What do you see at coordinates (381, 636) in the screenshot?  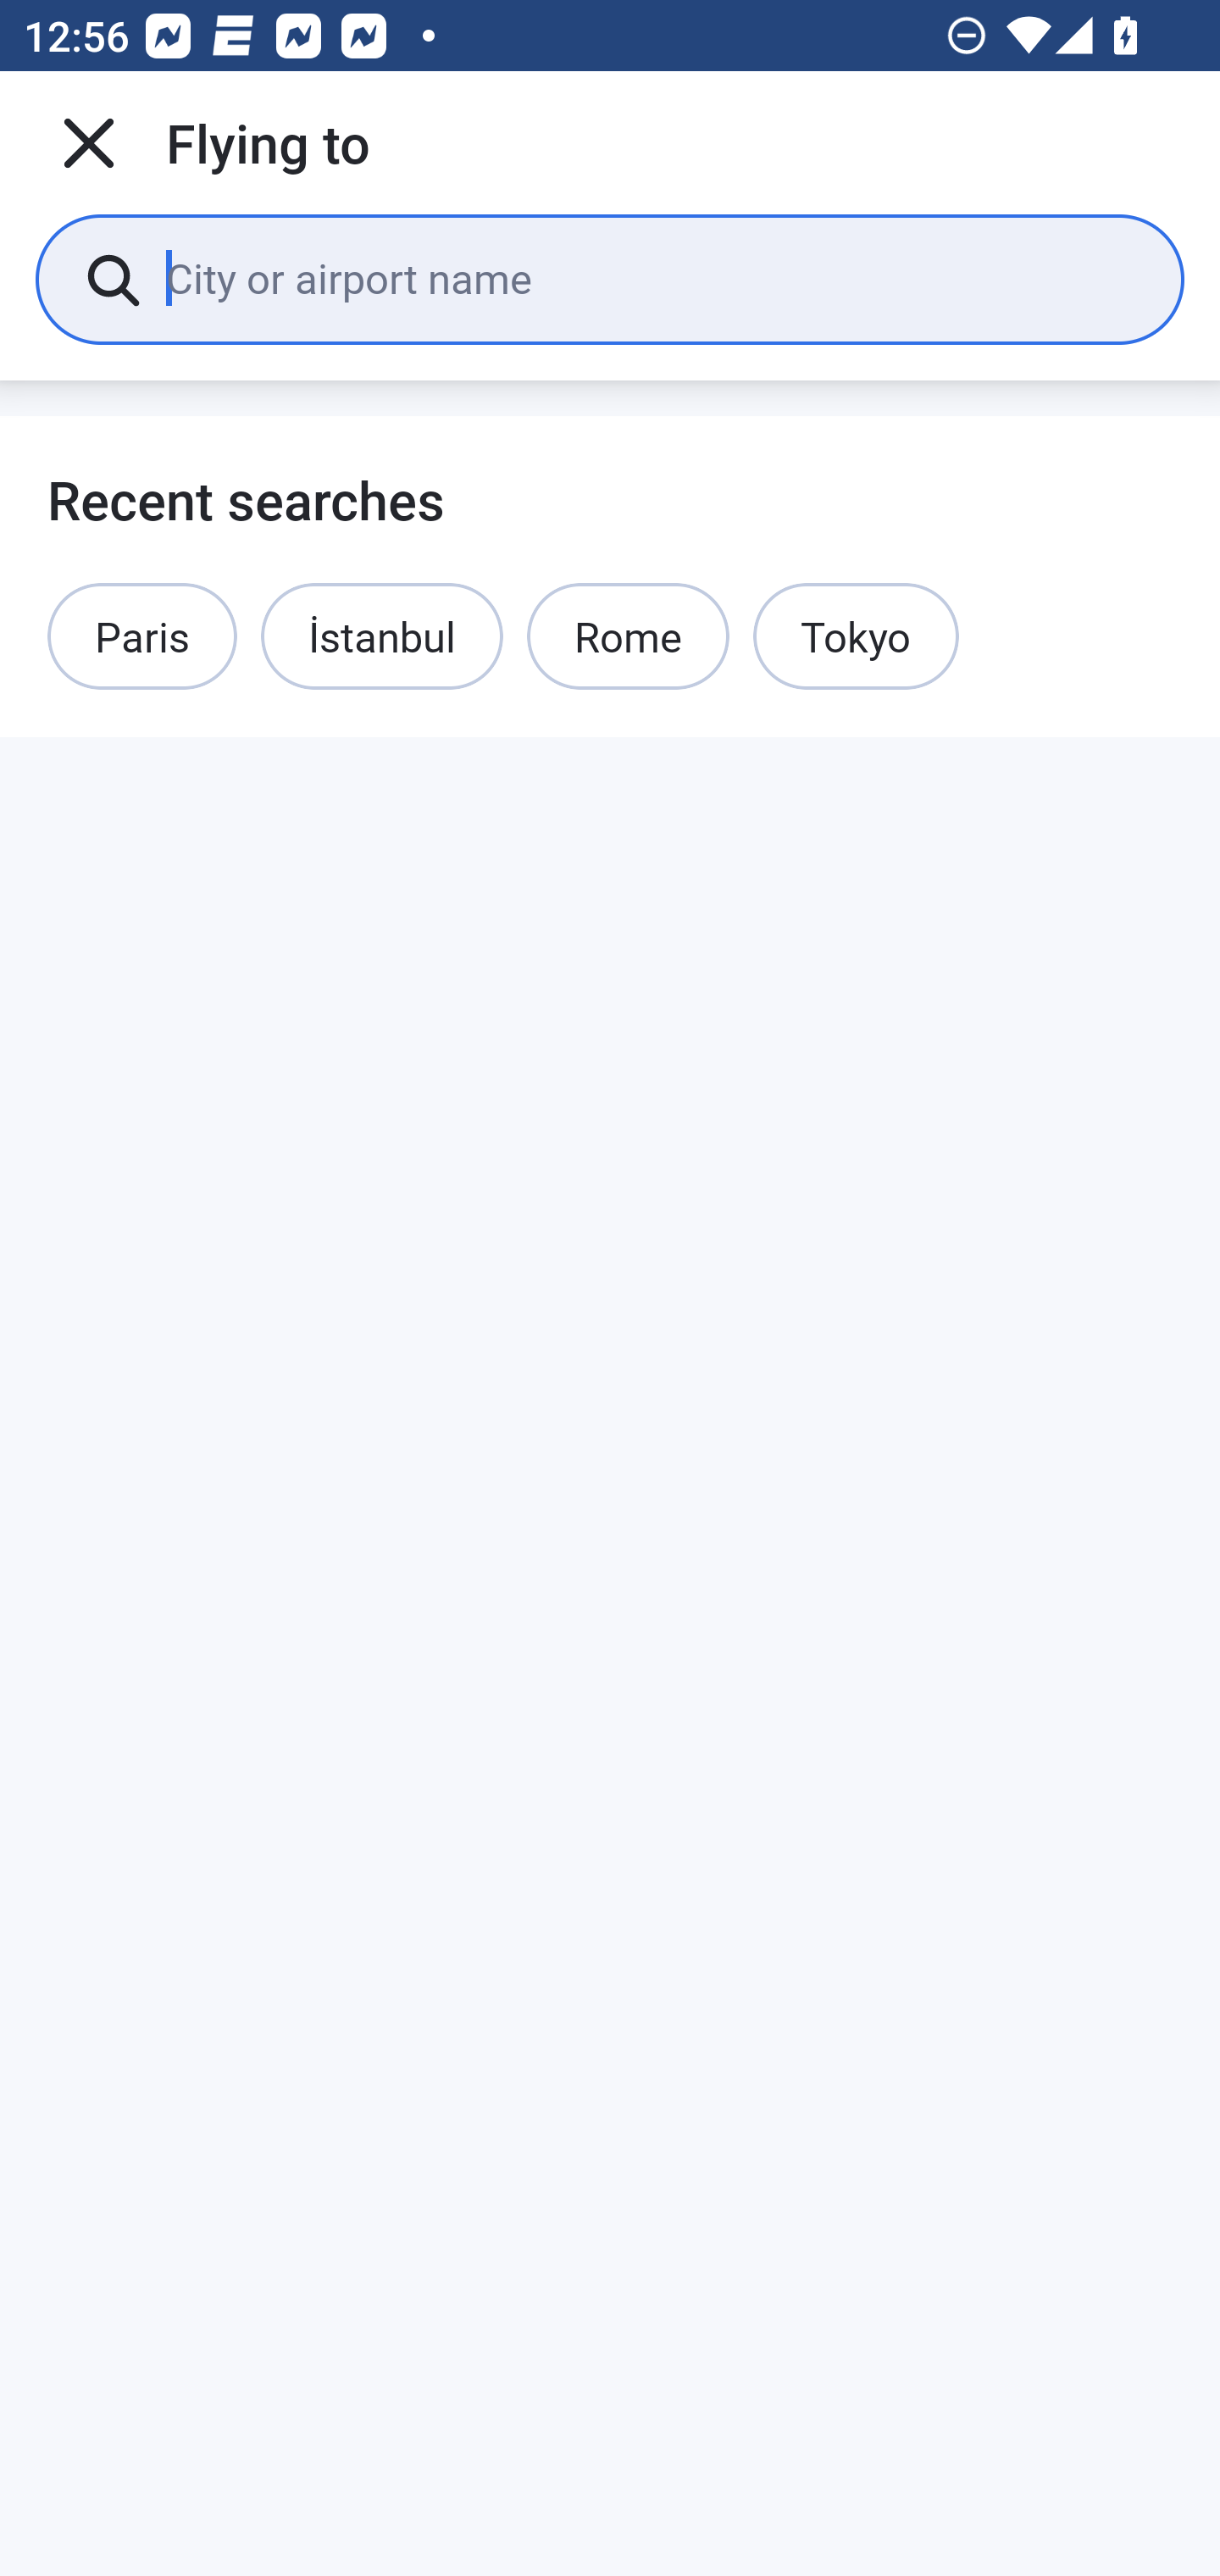 I see `İstanbul` at bounding box center [381, 636].